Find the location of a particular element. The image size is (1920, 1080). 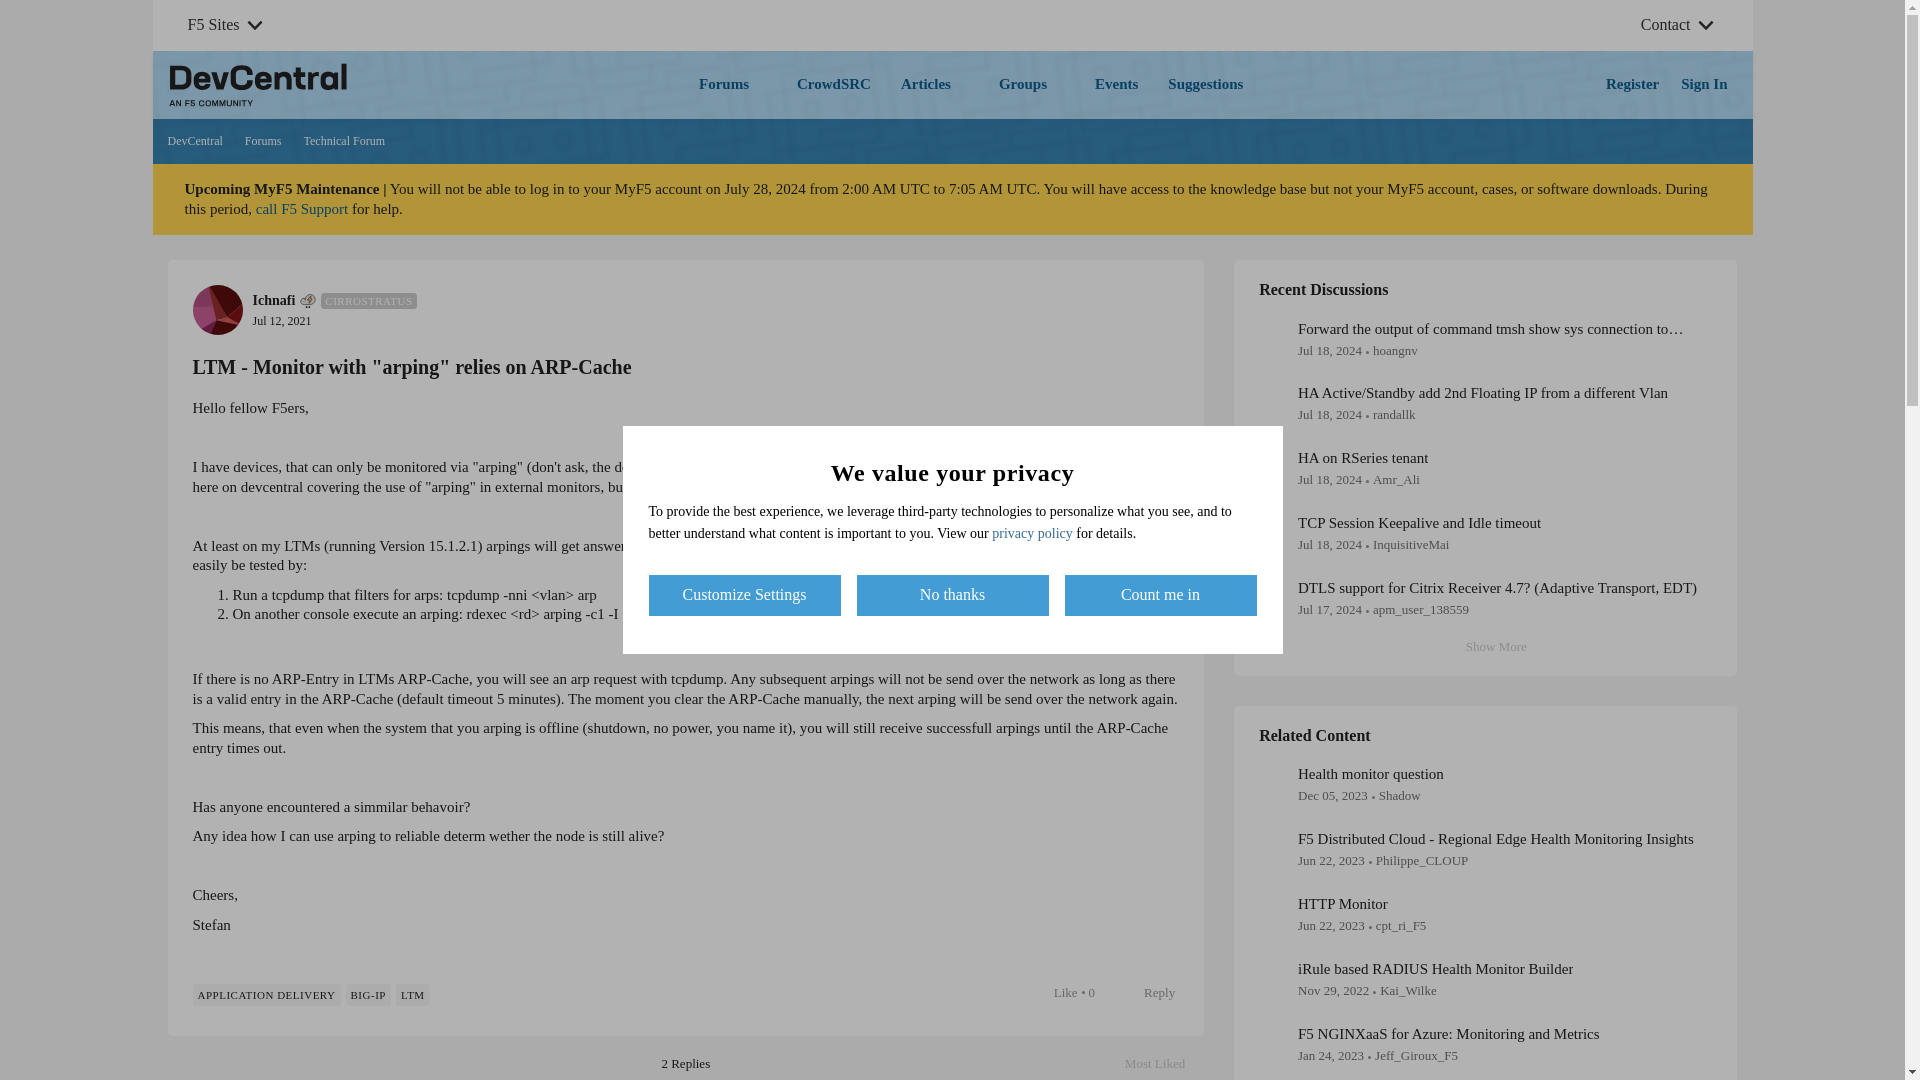

LTM is located at coordinates (412, 994).